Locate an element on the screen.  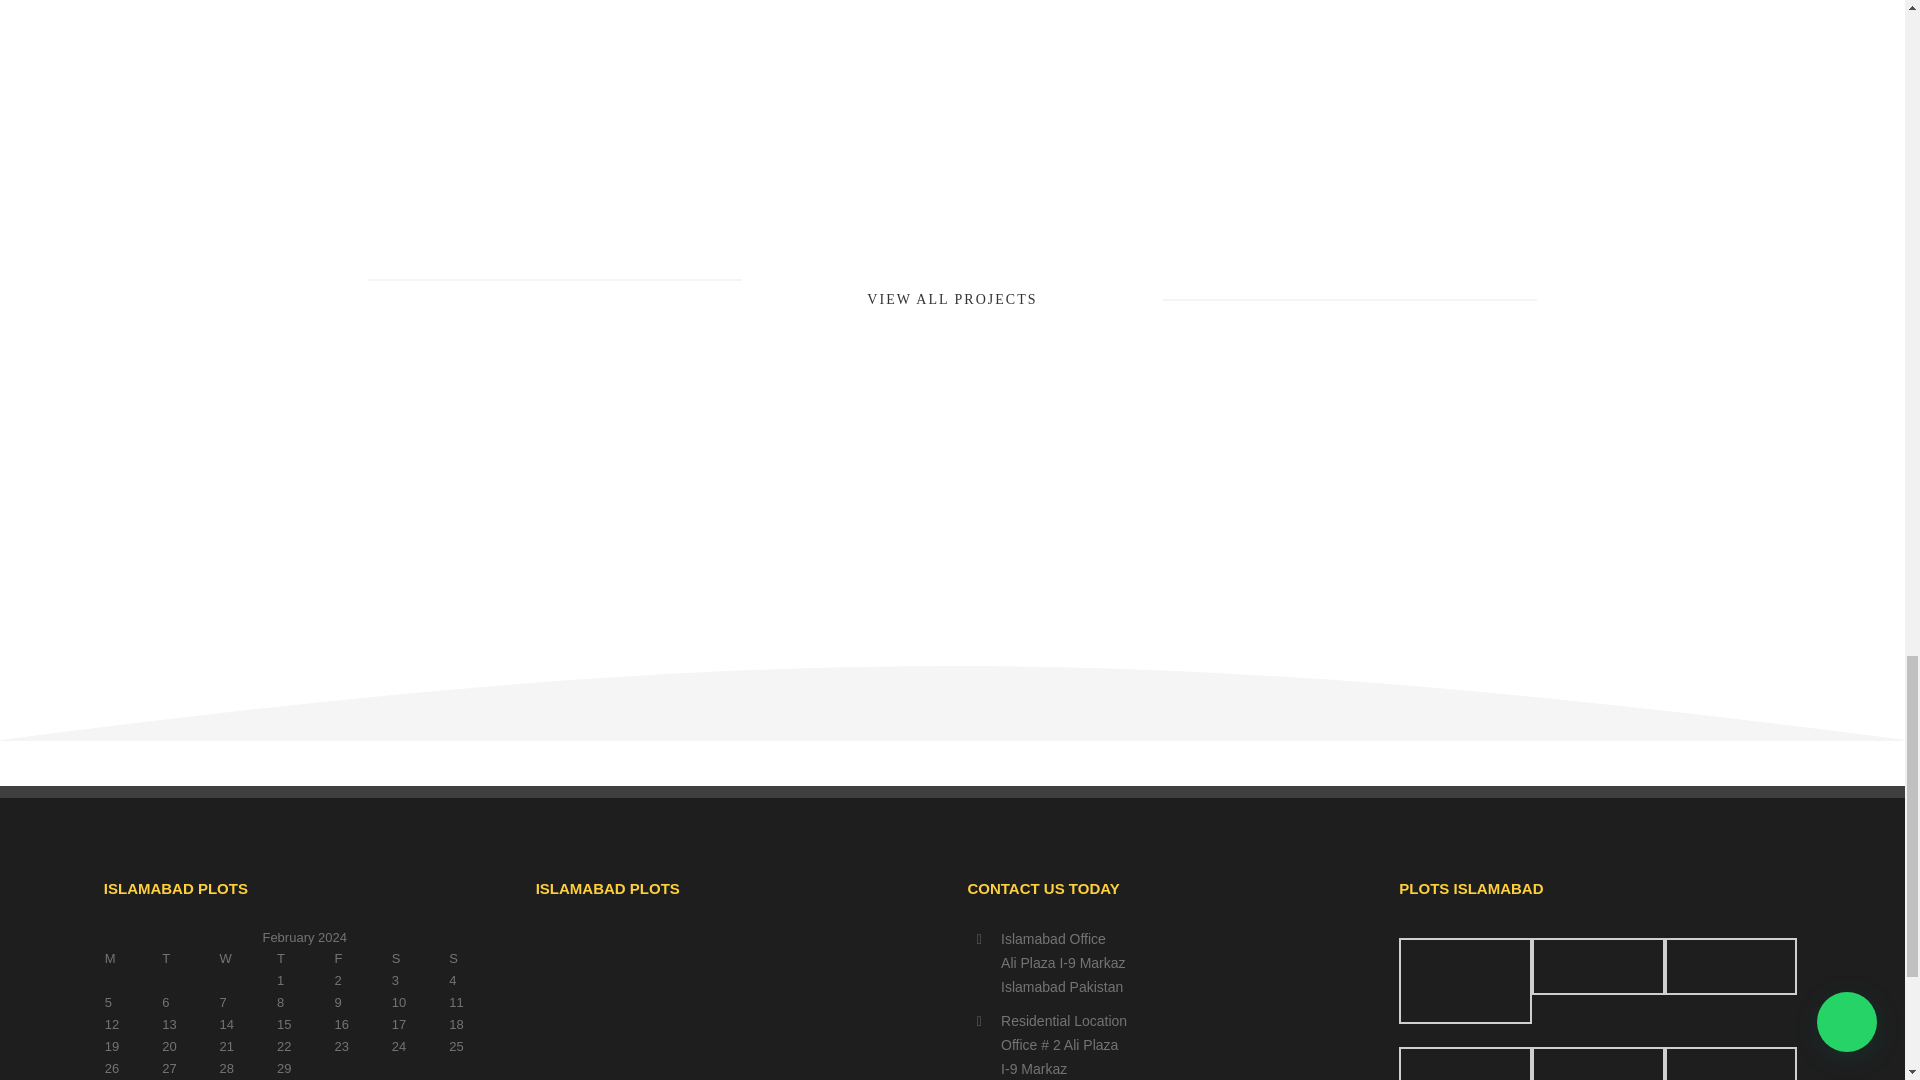
Friday is located at coordinates (360, 958).